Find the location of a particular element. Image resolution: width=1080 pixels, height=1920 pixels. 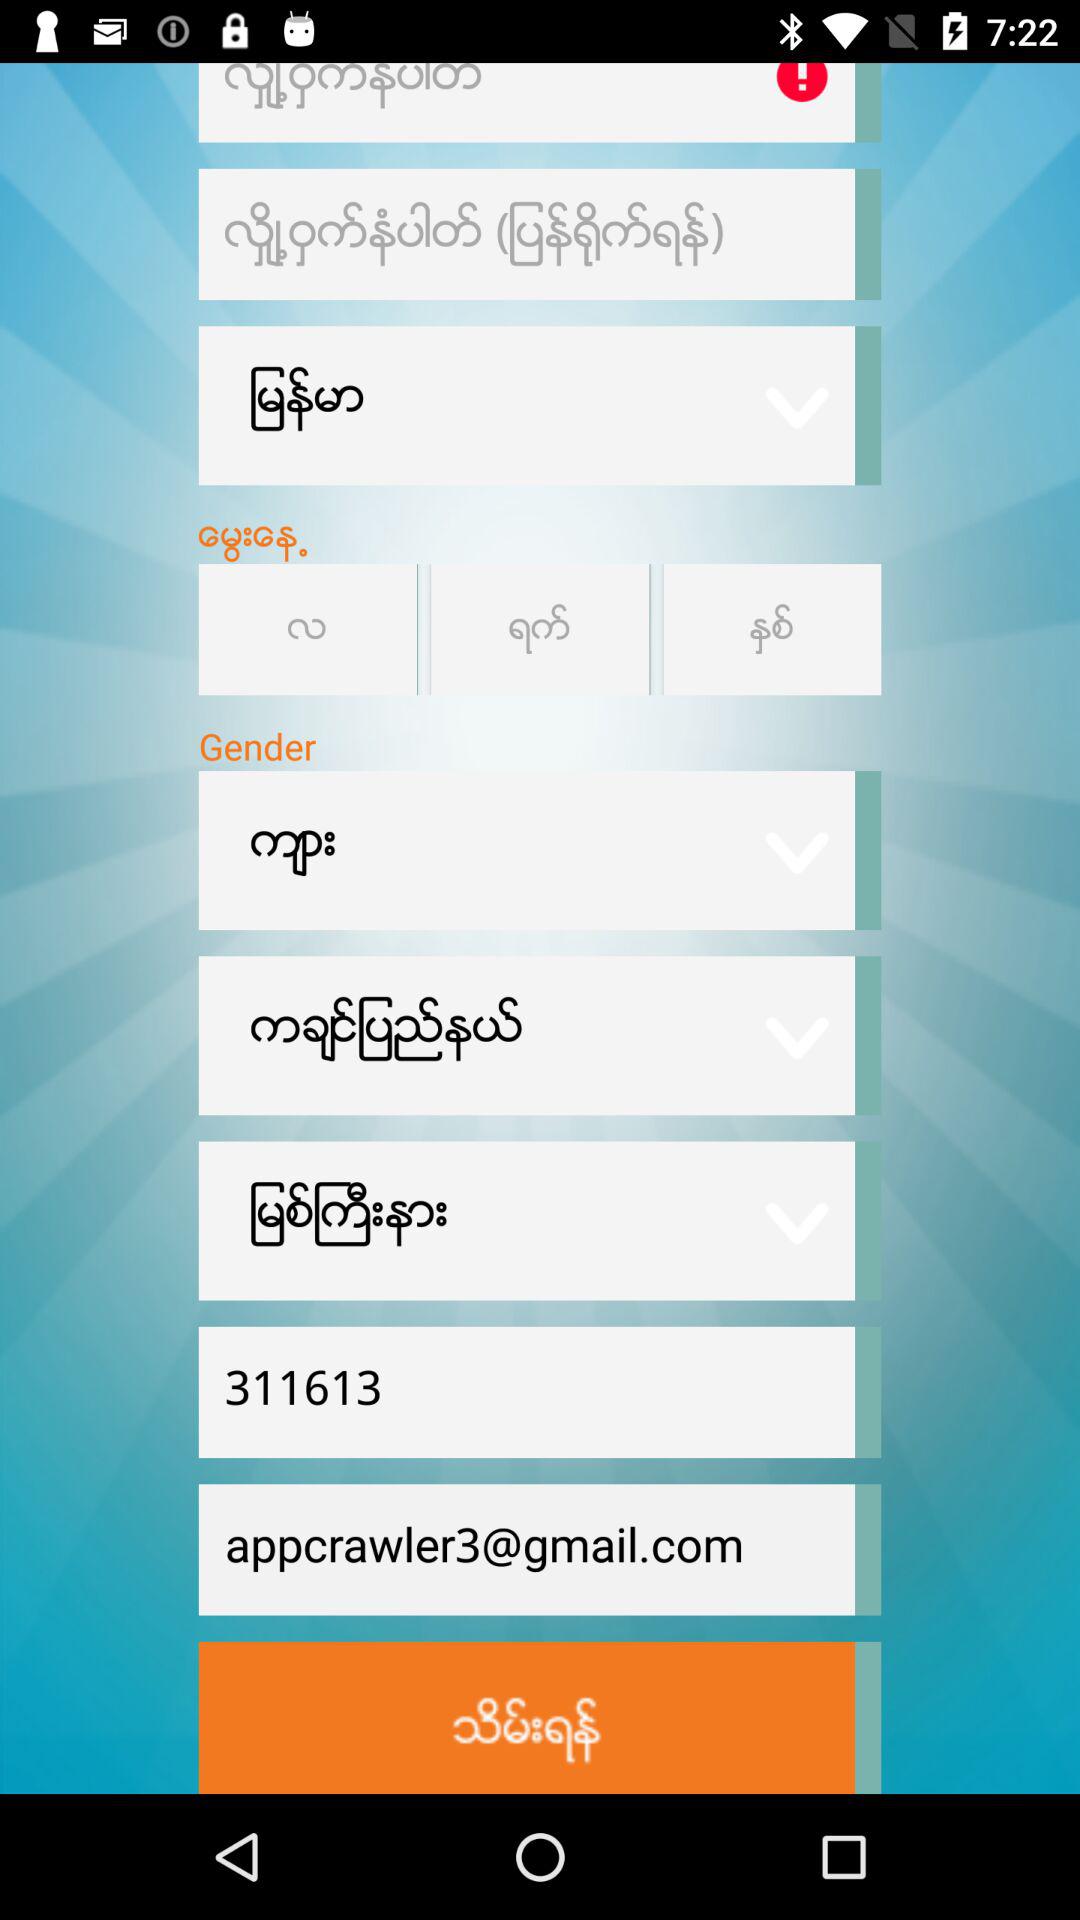

sign up button is located at coordinates (526, 1718).